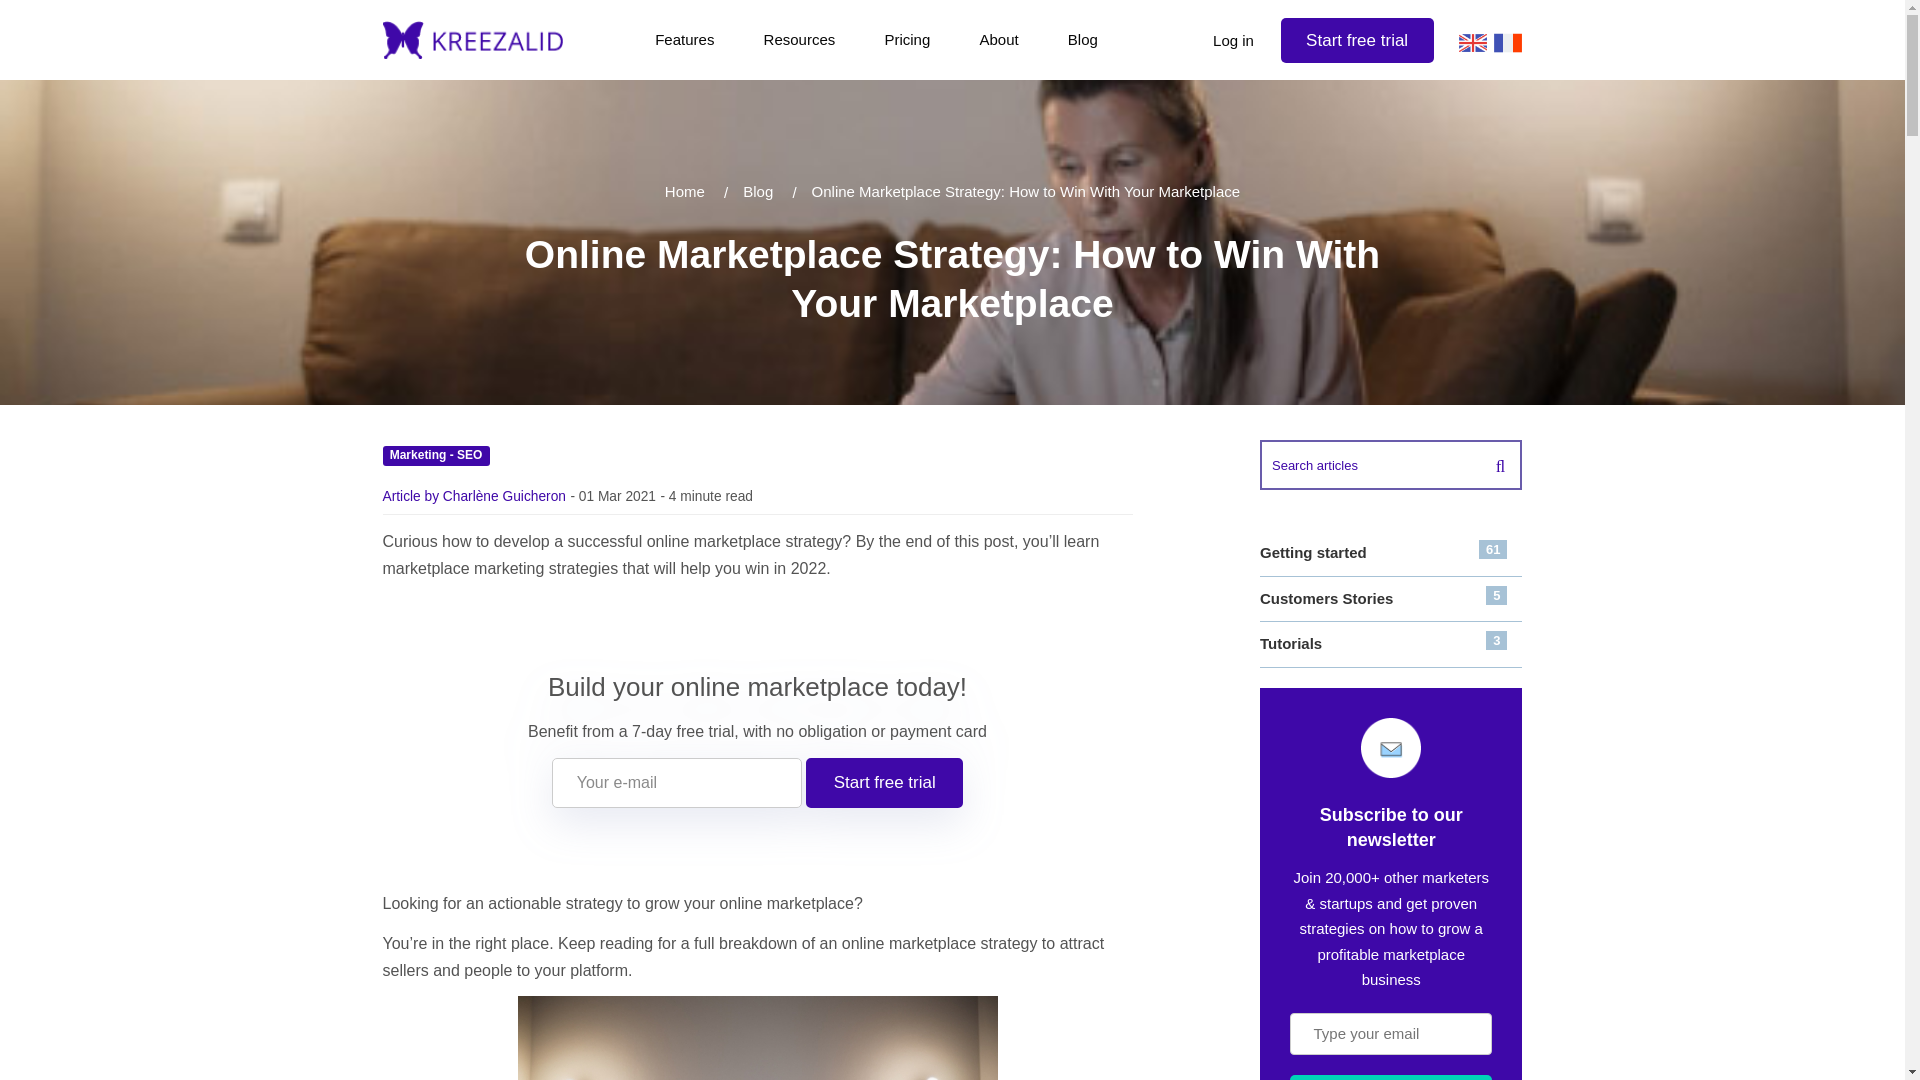  Describe the element at coordinates (907, 40) in the screenshot. I see `Start free trial` at that location.